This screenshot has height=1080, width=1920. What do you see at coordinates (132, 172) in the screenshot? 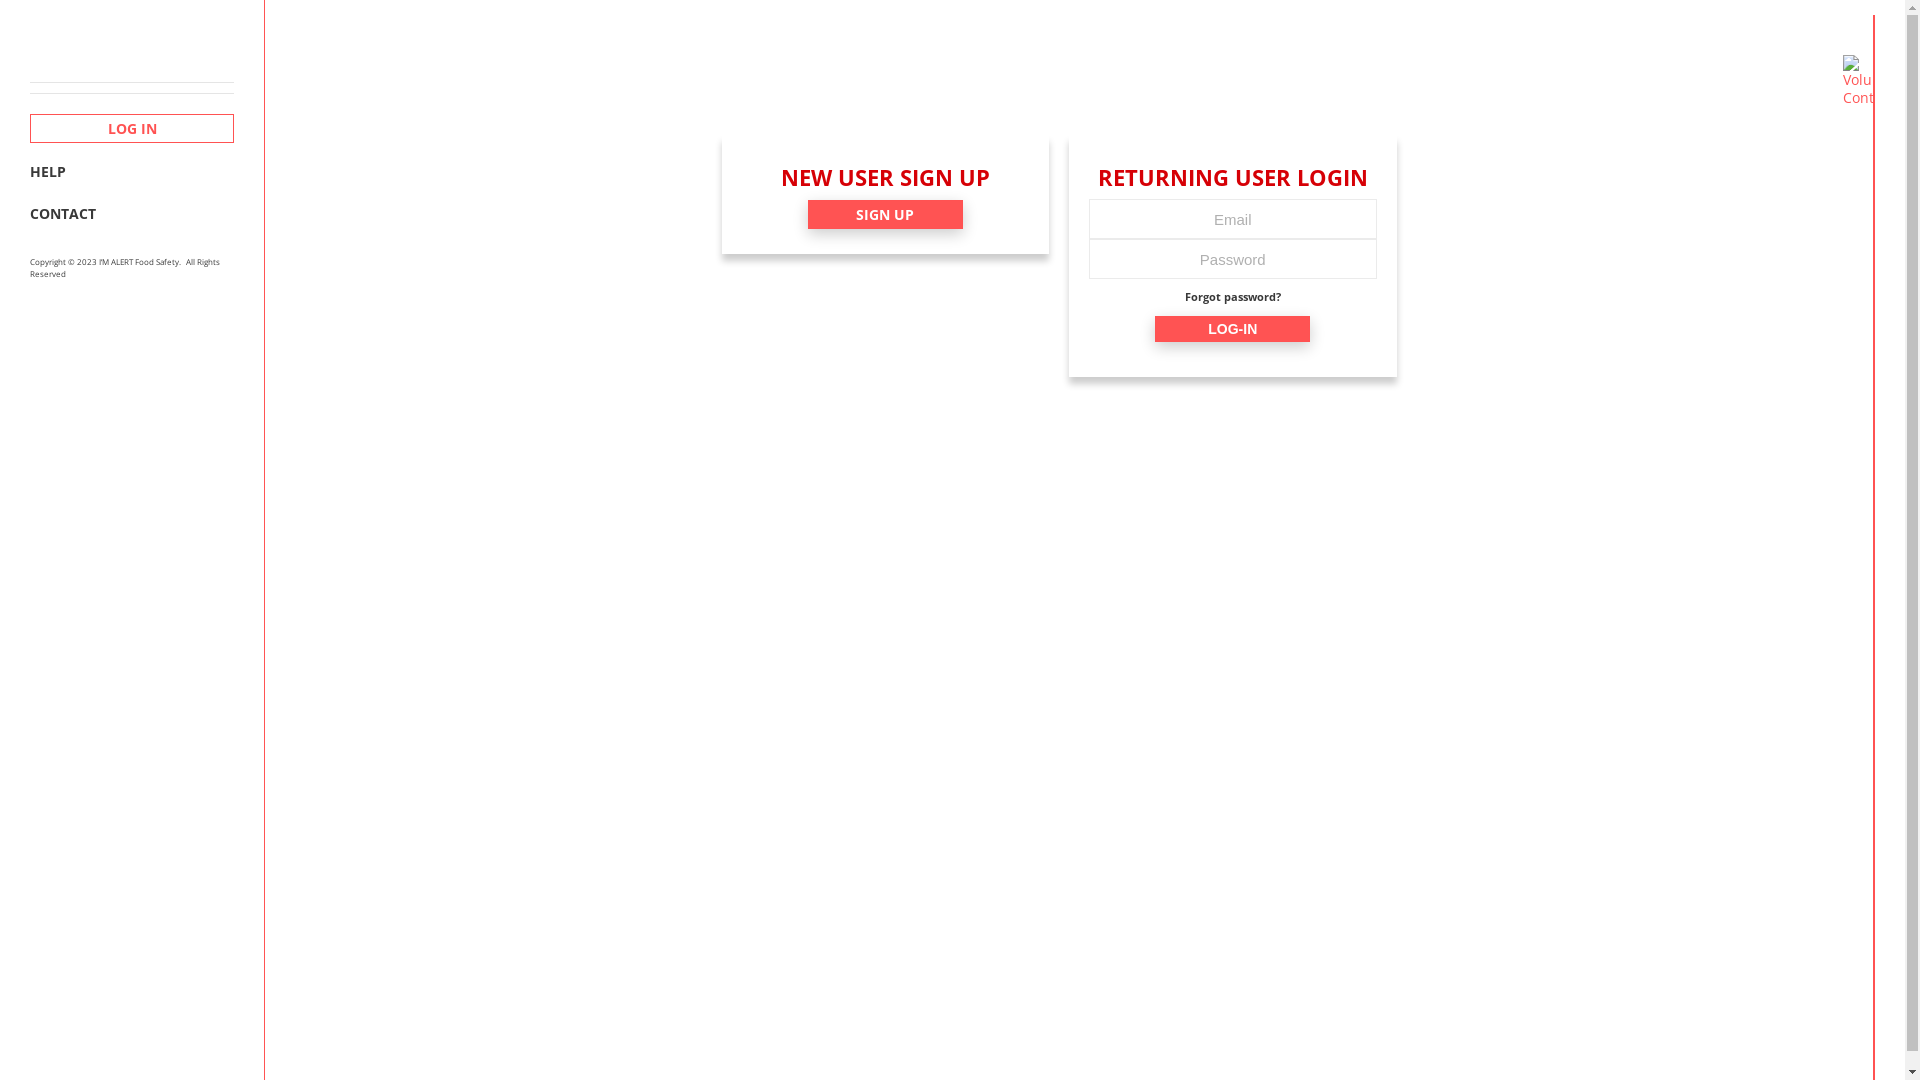
I see `HELP` at bounding box center [132, 172].